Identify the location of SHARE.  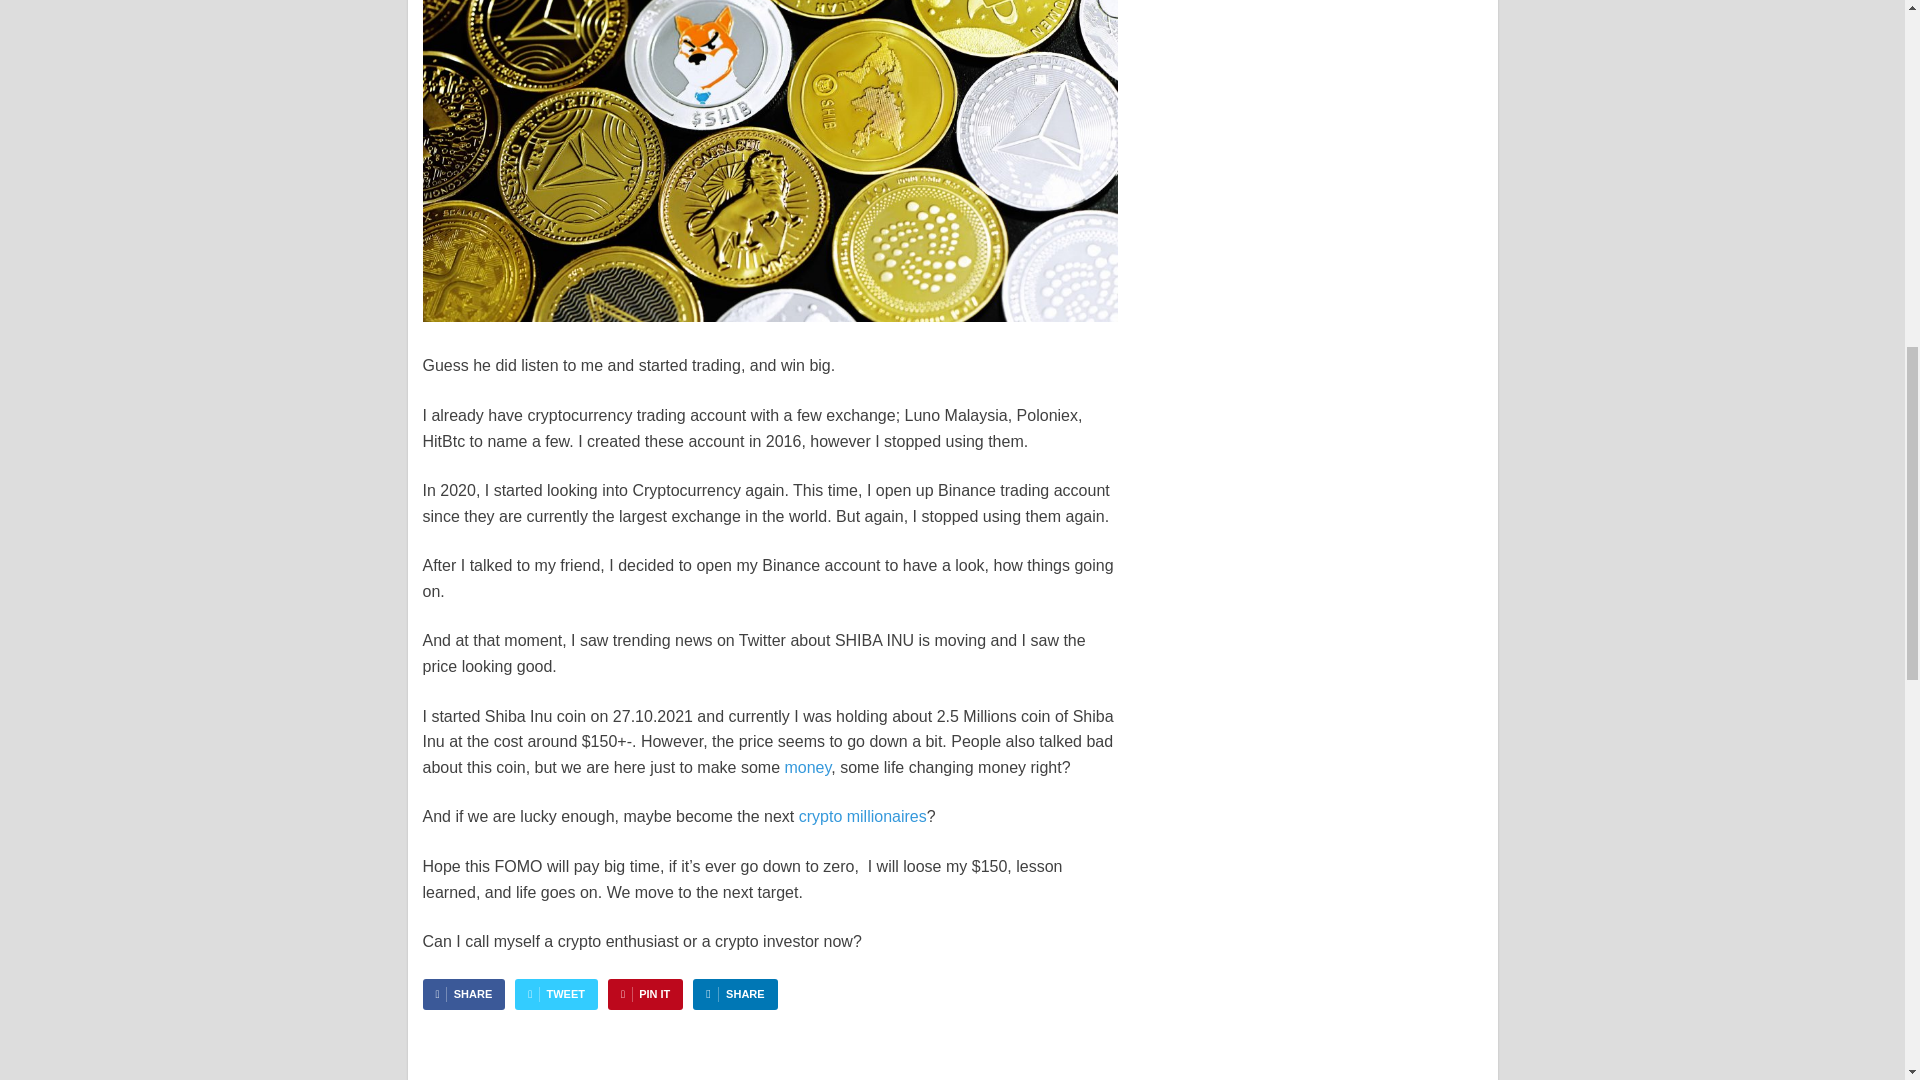
(735, 994).